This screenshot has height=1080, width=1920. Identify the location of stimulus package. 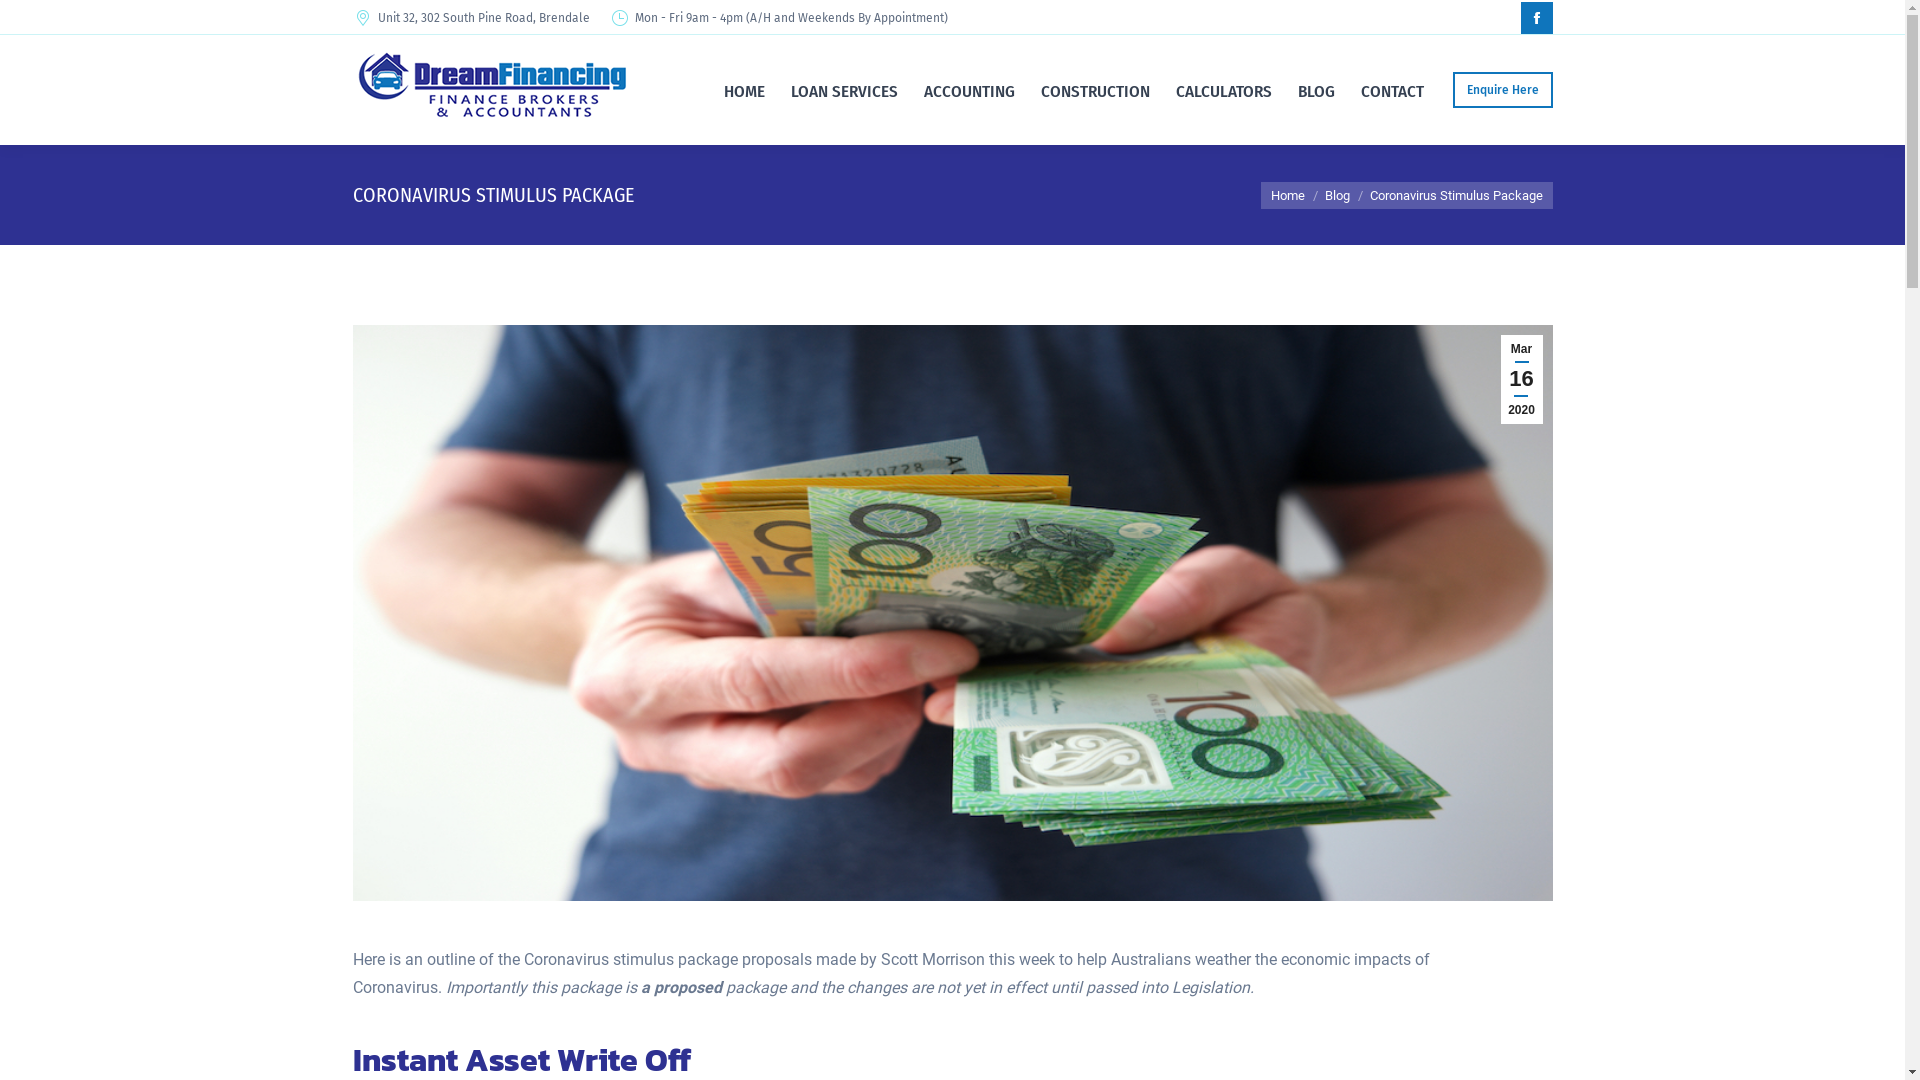
(952, 613).